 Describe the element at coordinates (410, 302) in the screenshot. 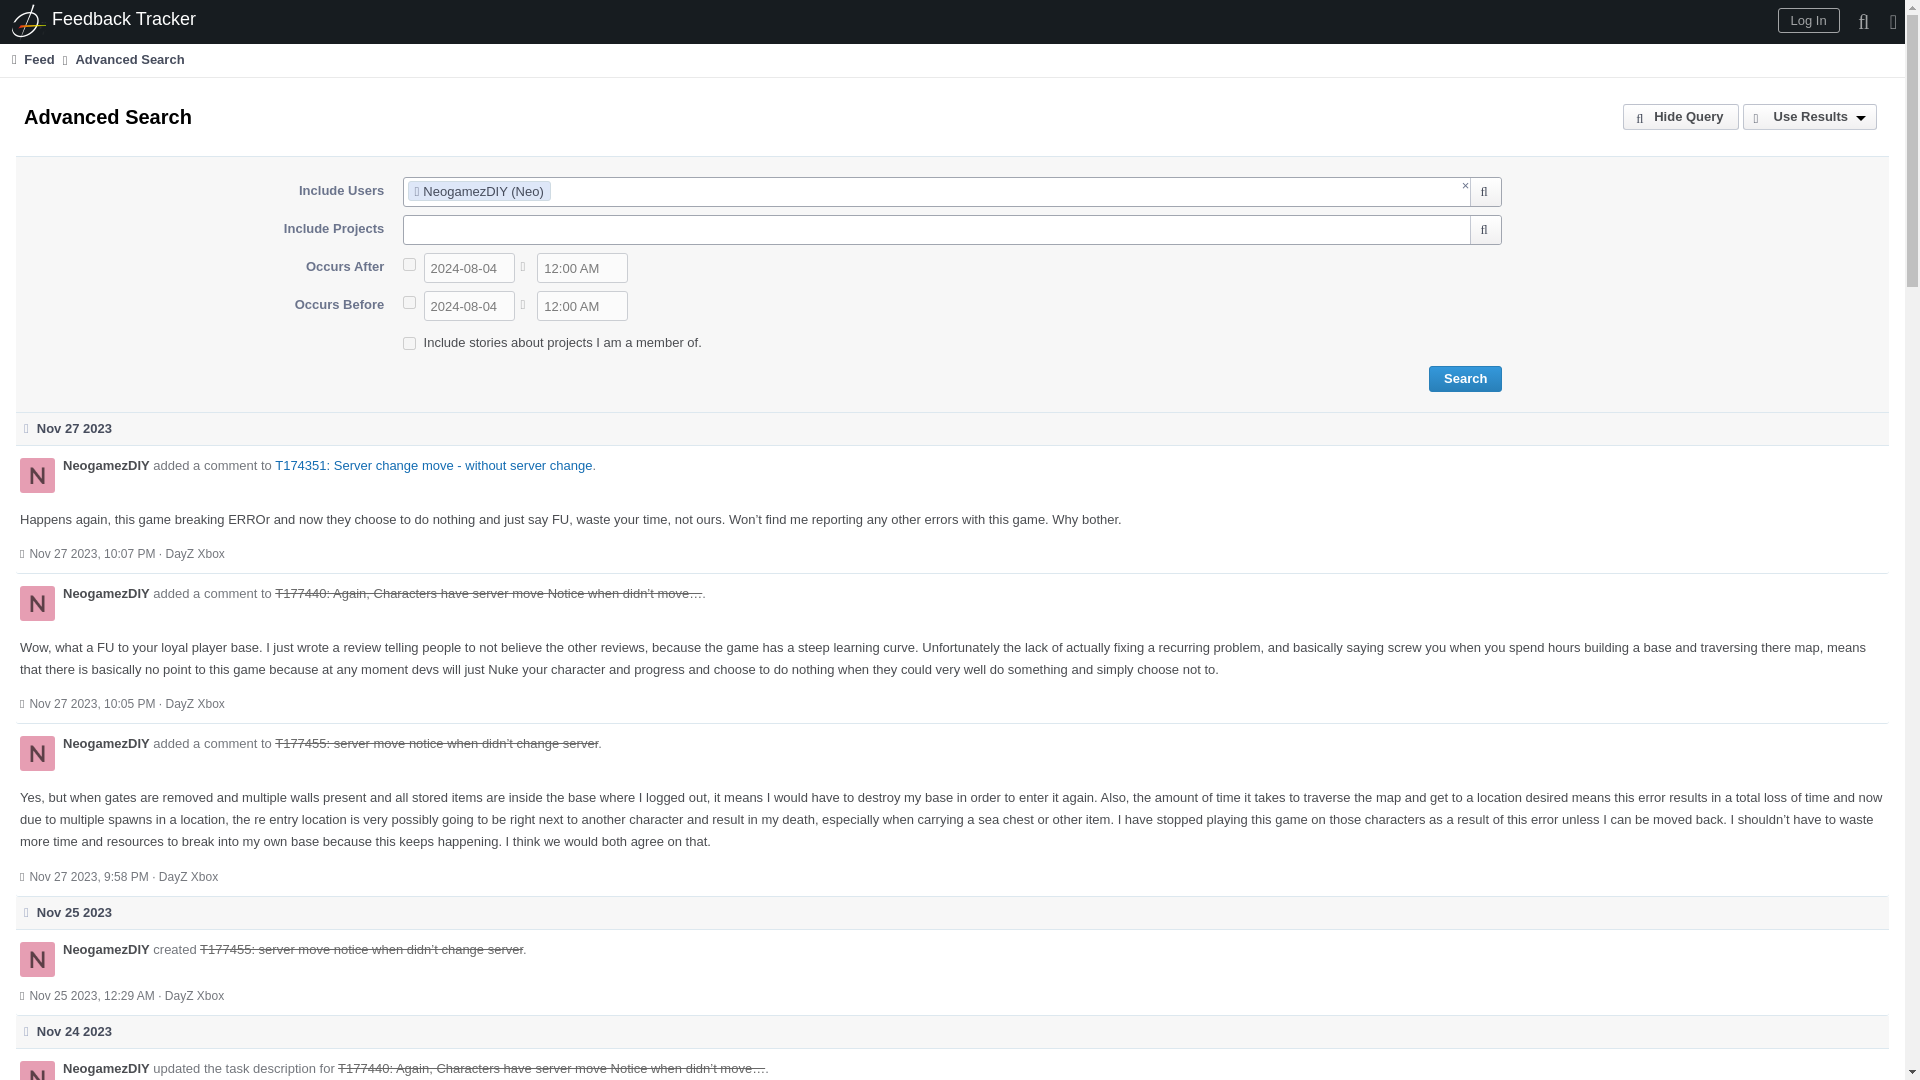

I see `1` at that location.